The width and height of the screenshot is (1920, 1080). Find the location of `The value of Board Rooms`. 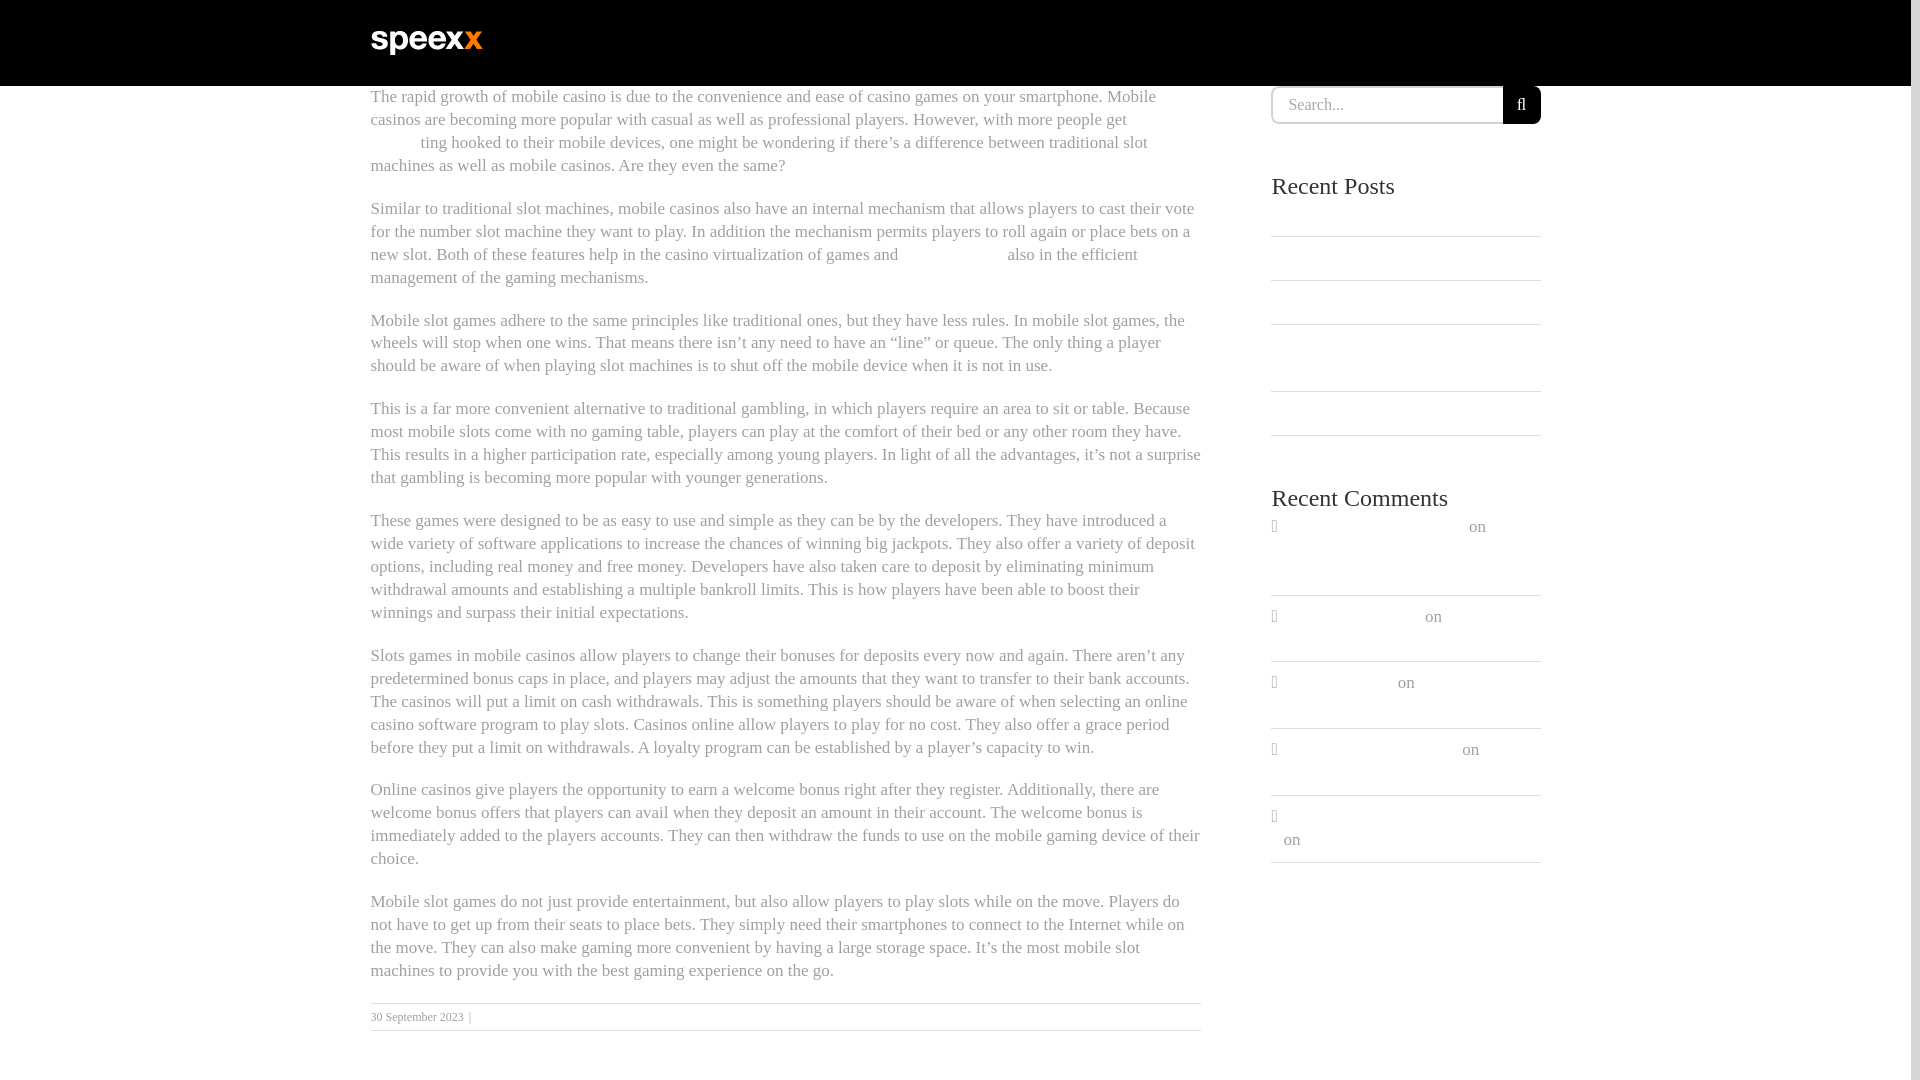

The value of Board Rooms is located at coordinates (1396, 760).